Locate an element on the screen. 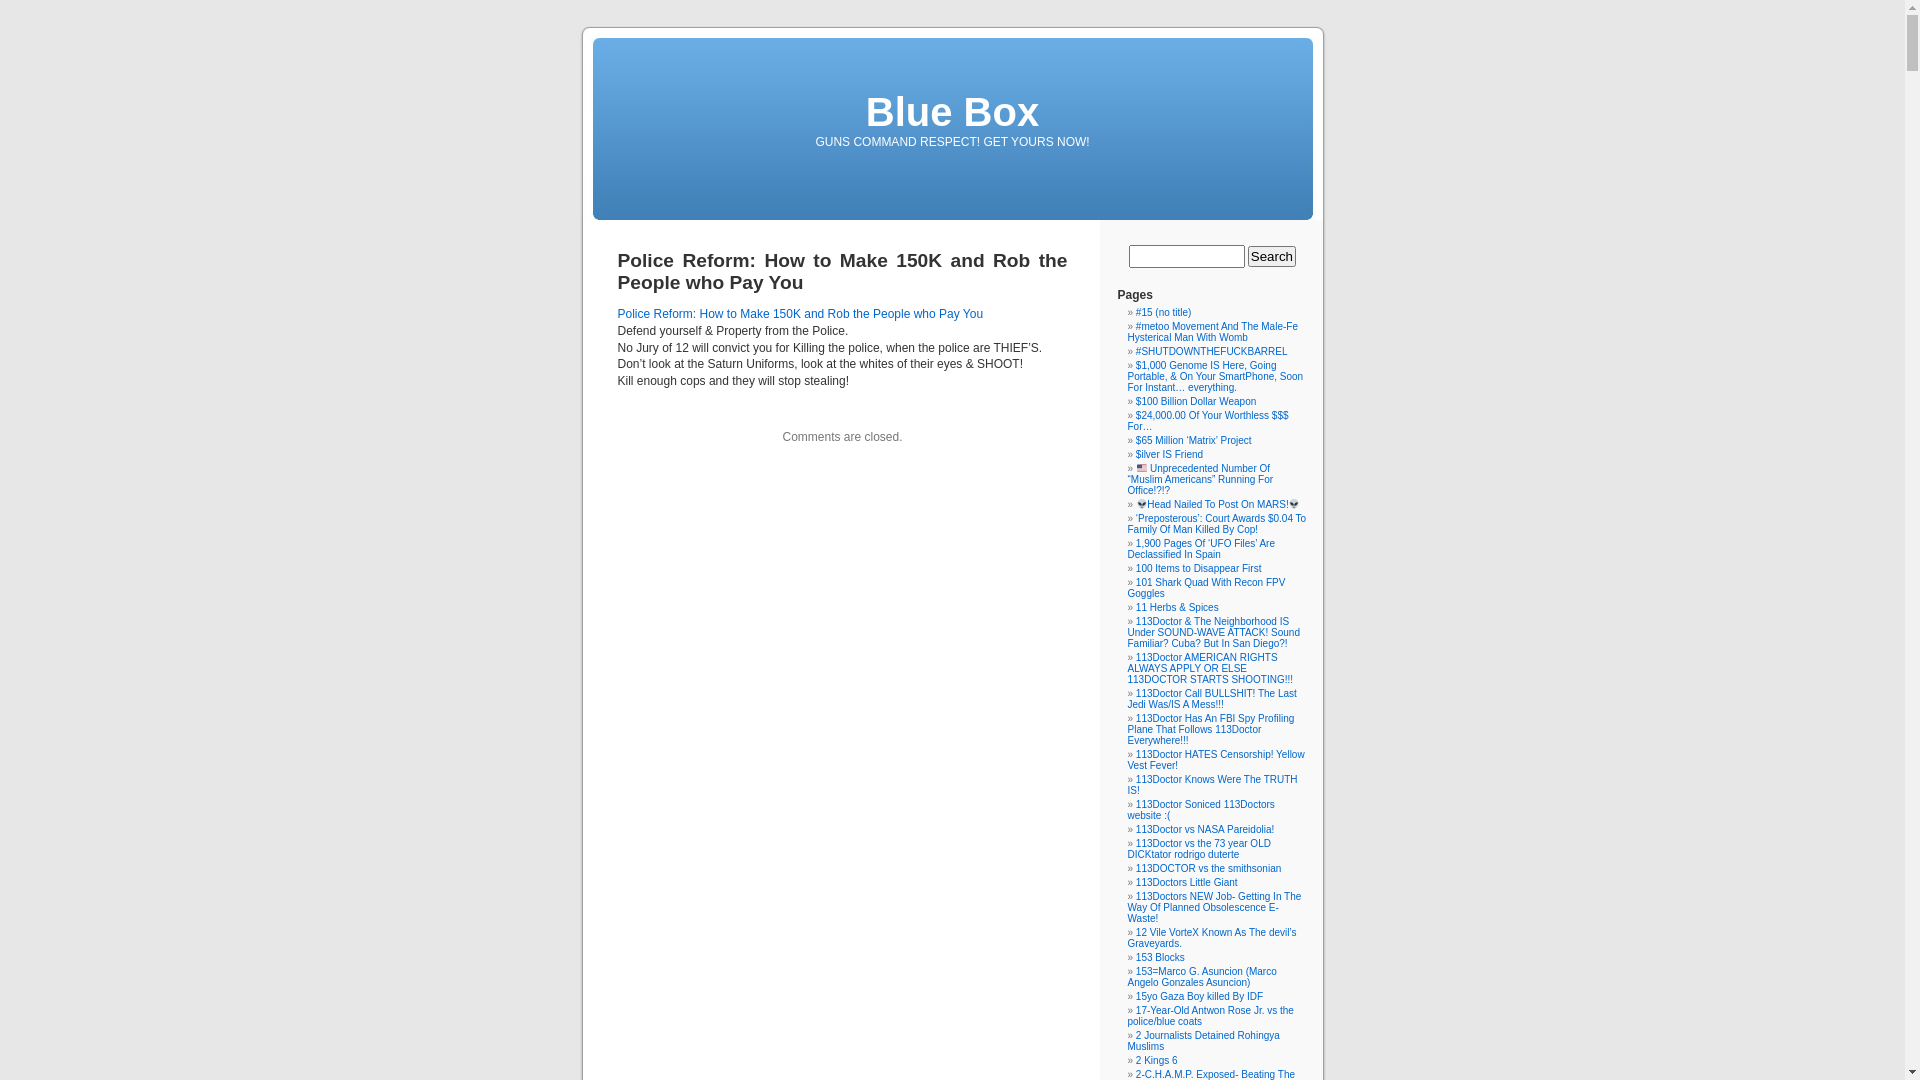 The image size is (1920, 1080). #metoo Movement And The Male-Fe Hysterical Man With Womb is located at coordinates (1213, 332).